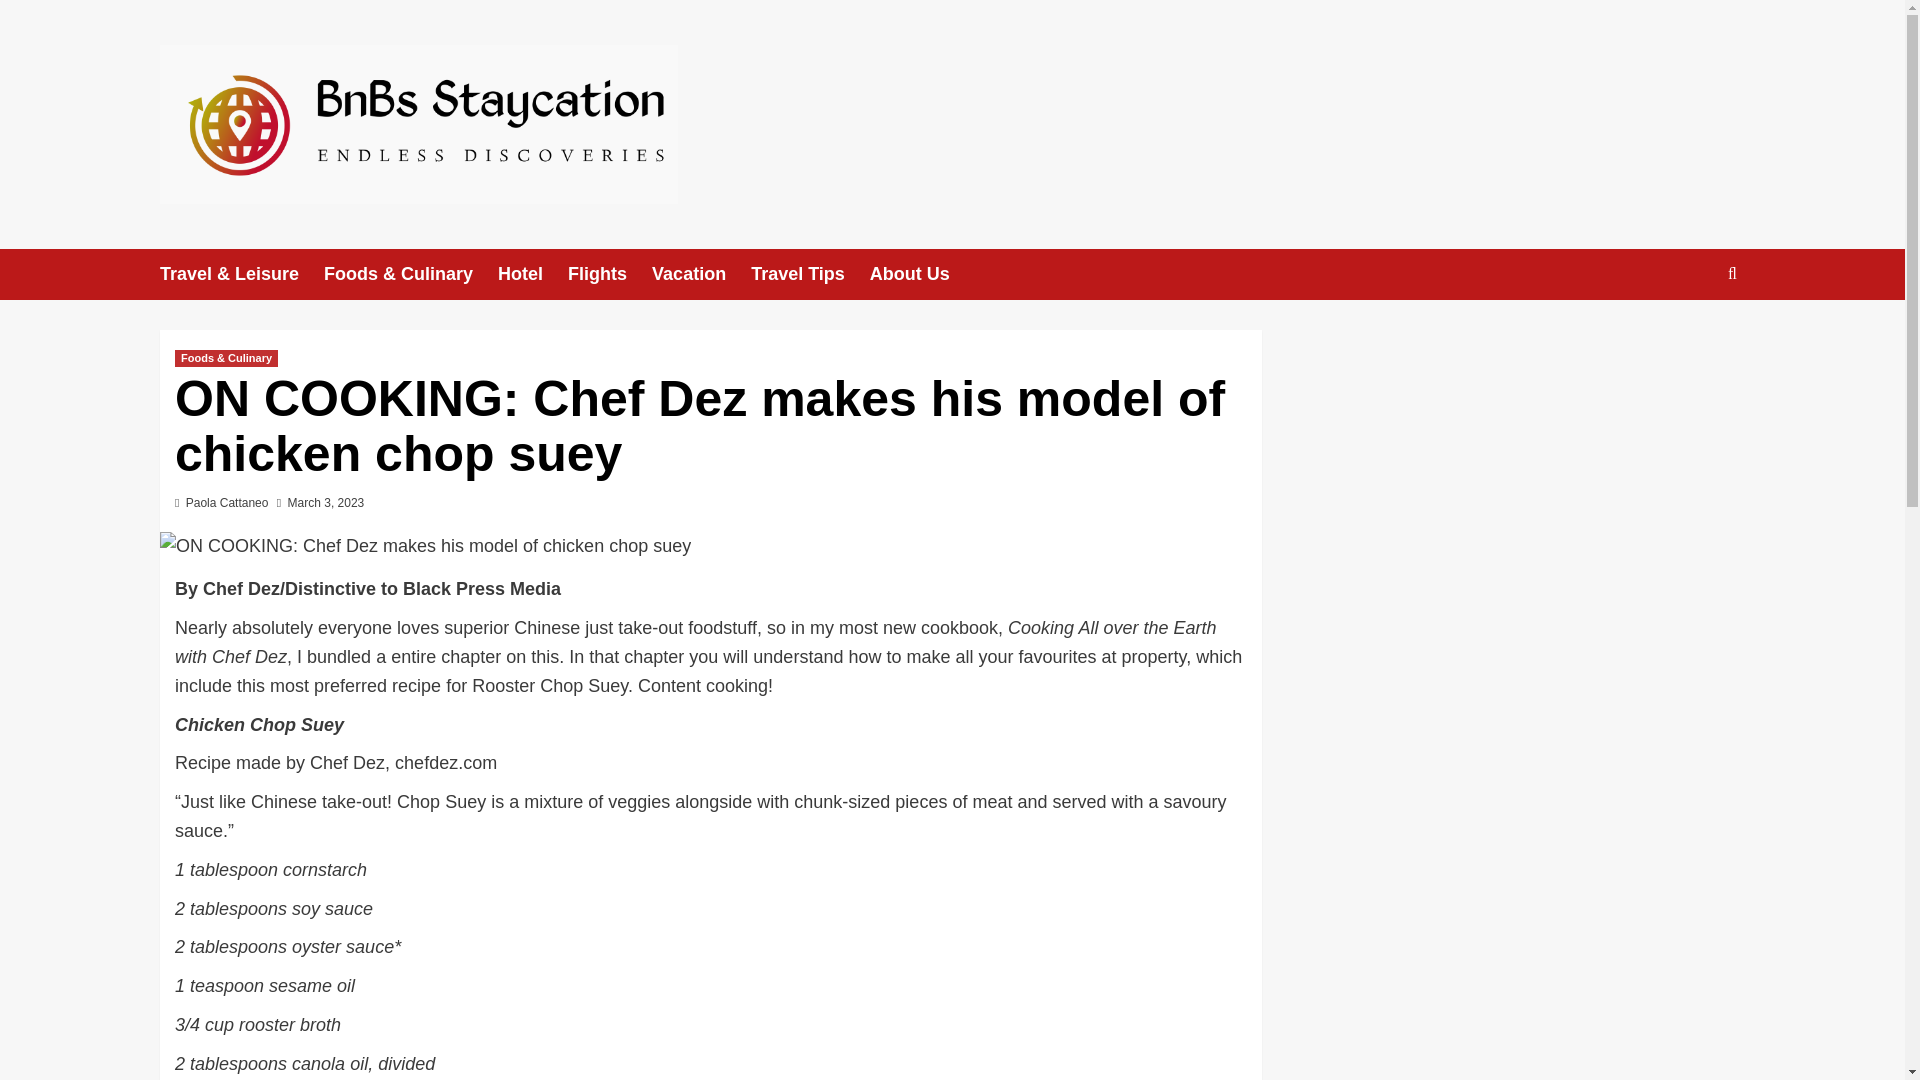 The width and height of the screenshot is (1920, 1080). Describe the element at coordinates (810, 274) in the screenshot. I see `Travel Tips` at that location.